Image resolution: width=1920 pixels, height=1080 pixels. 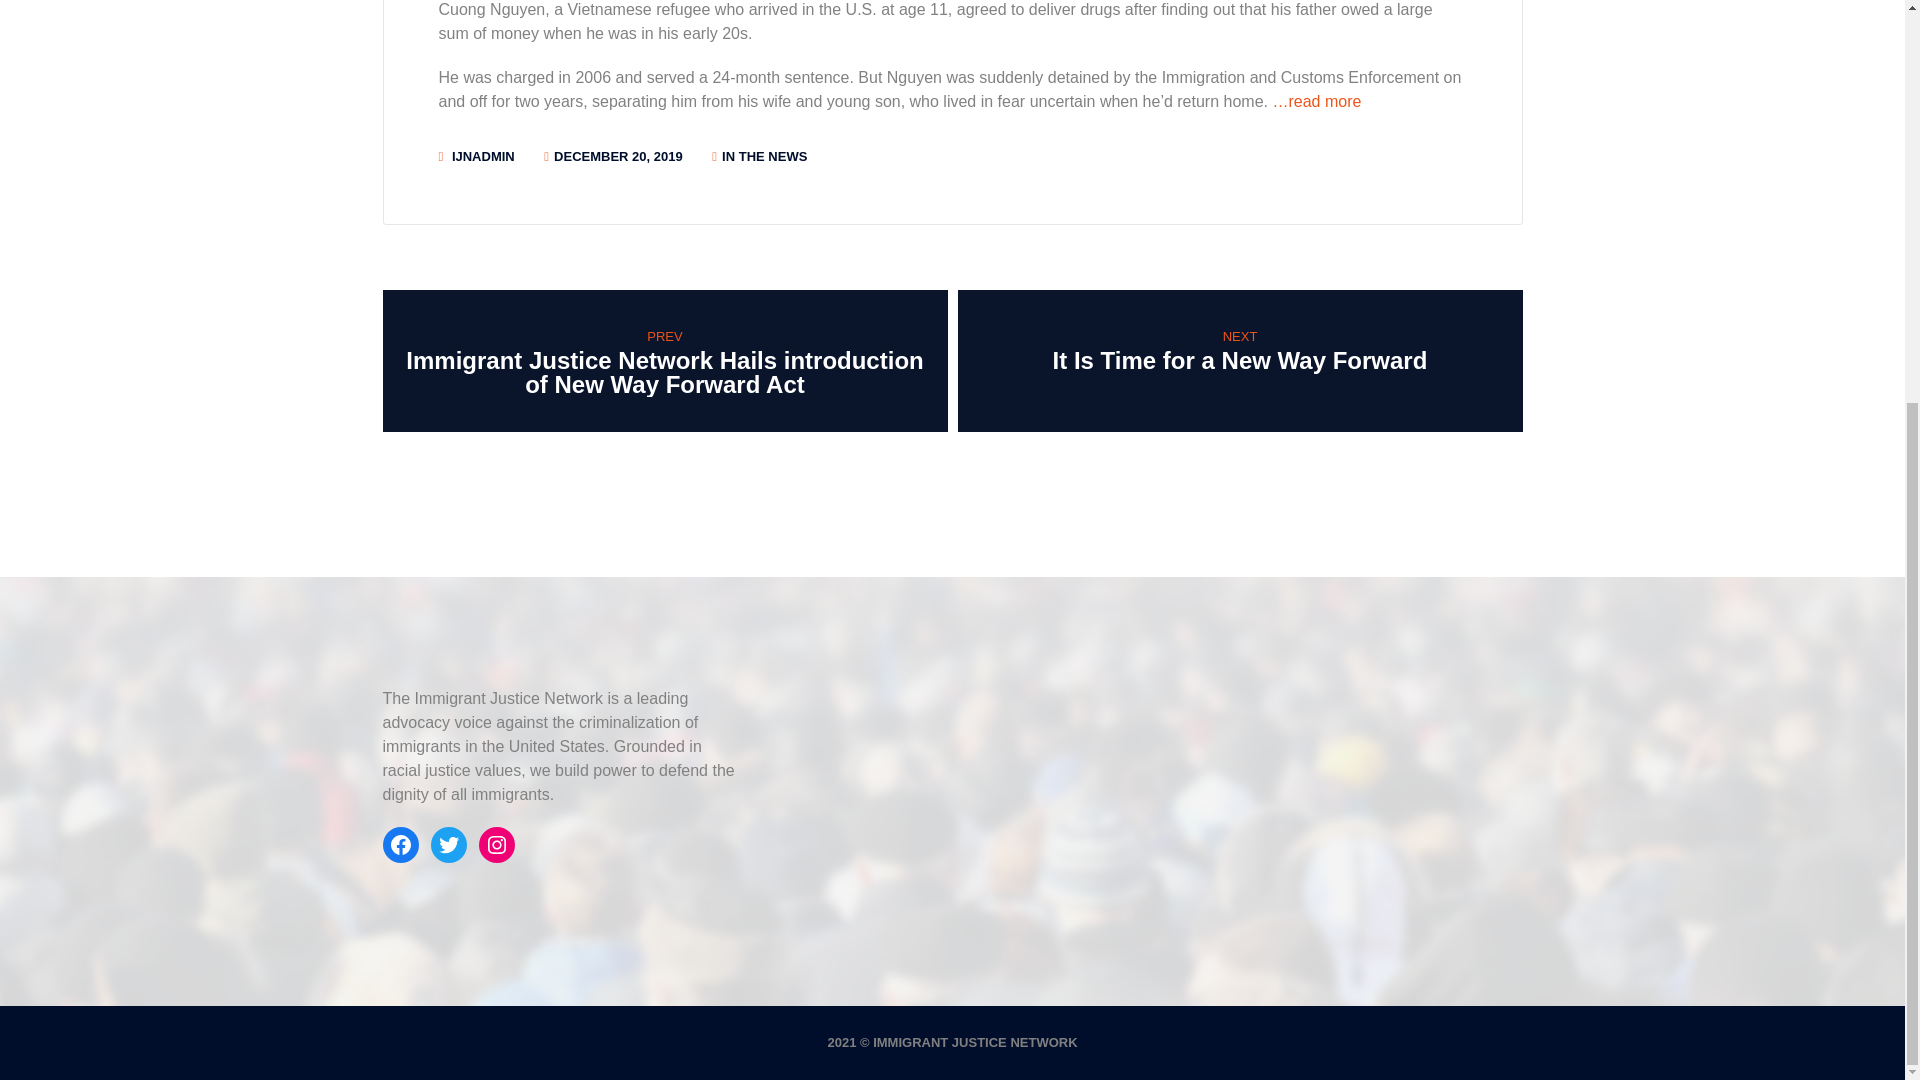 What do you see at coordinates (764, 156) in the screenshot?
I see `IN THE NEWS` at bounding box center [764, 156].